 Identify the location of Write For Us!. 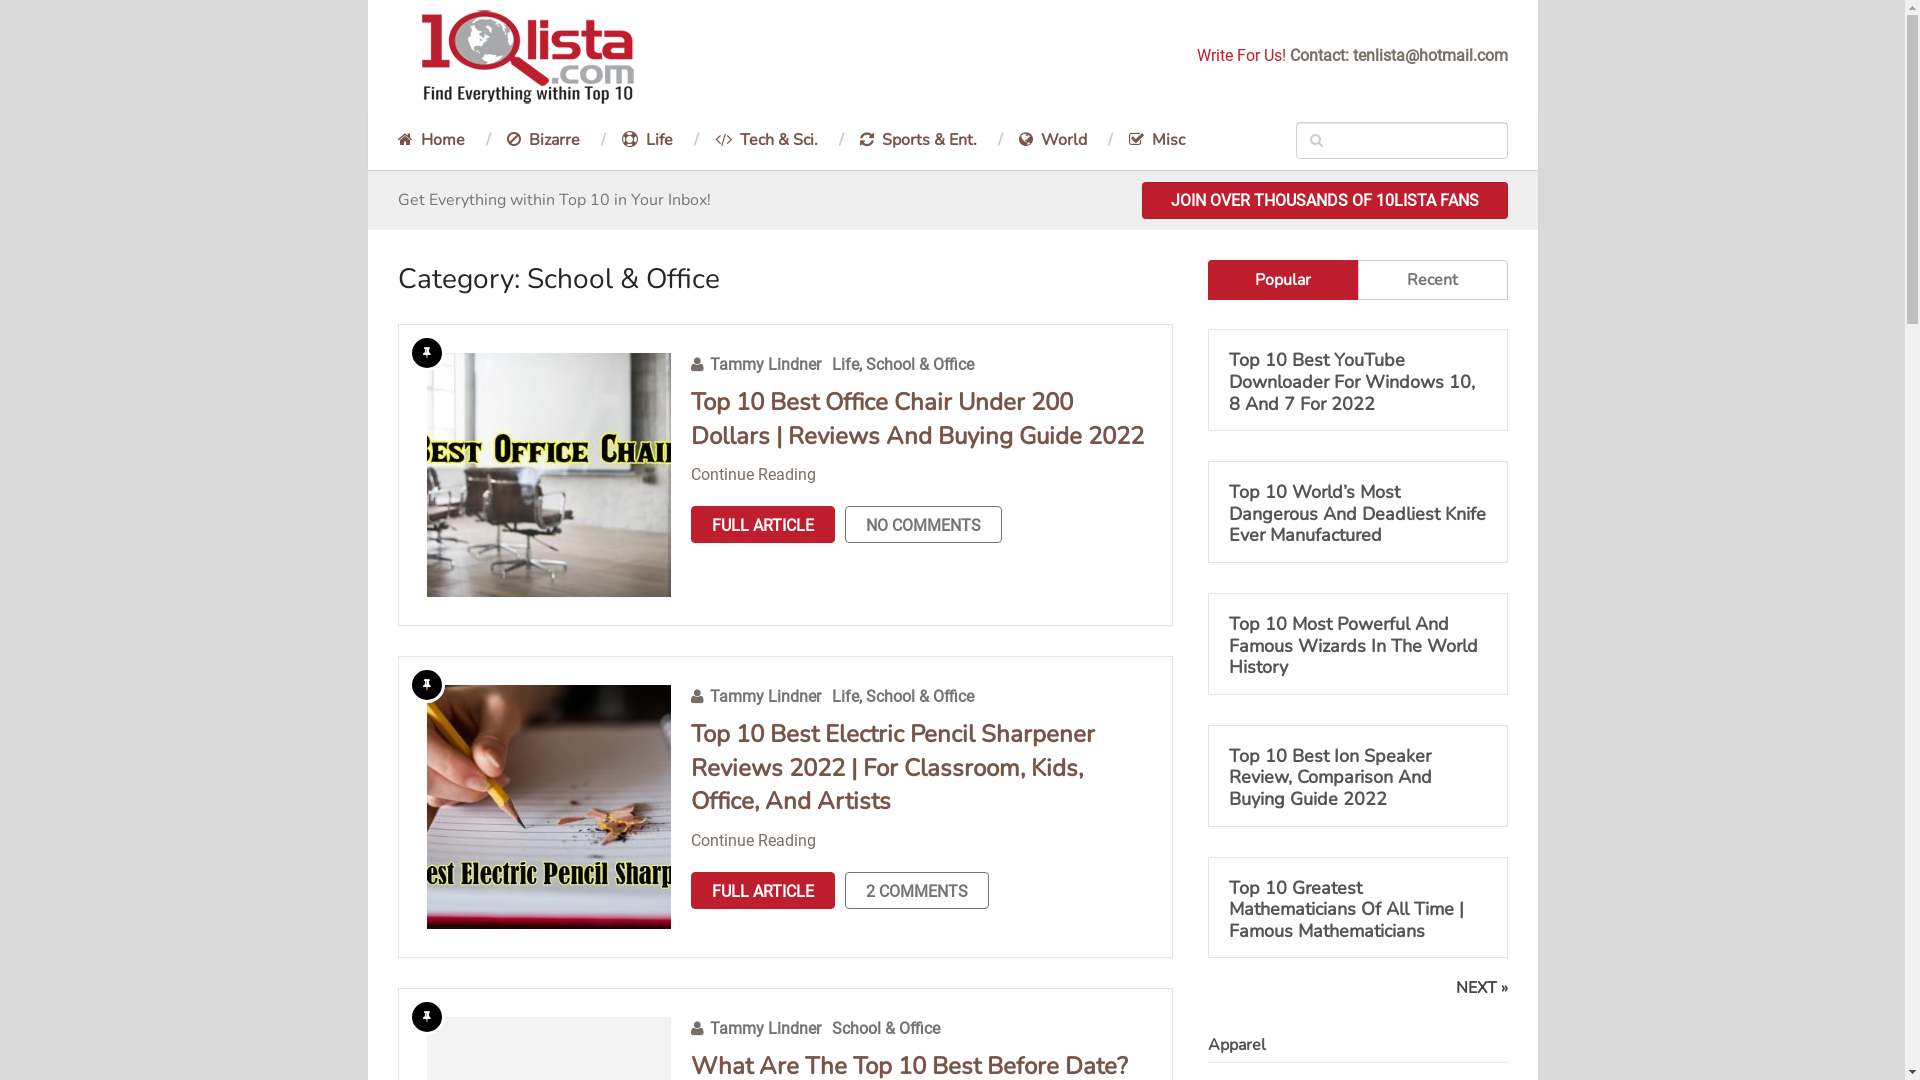
(1240, 56).